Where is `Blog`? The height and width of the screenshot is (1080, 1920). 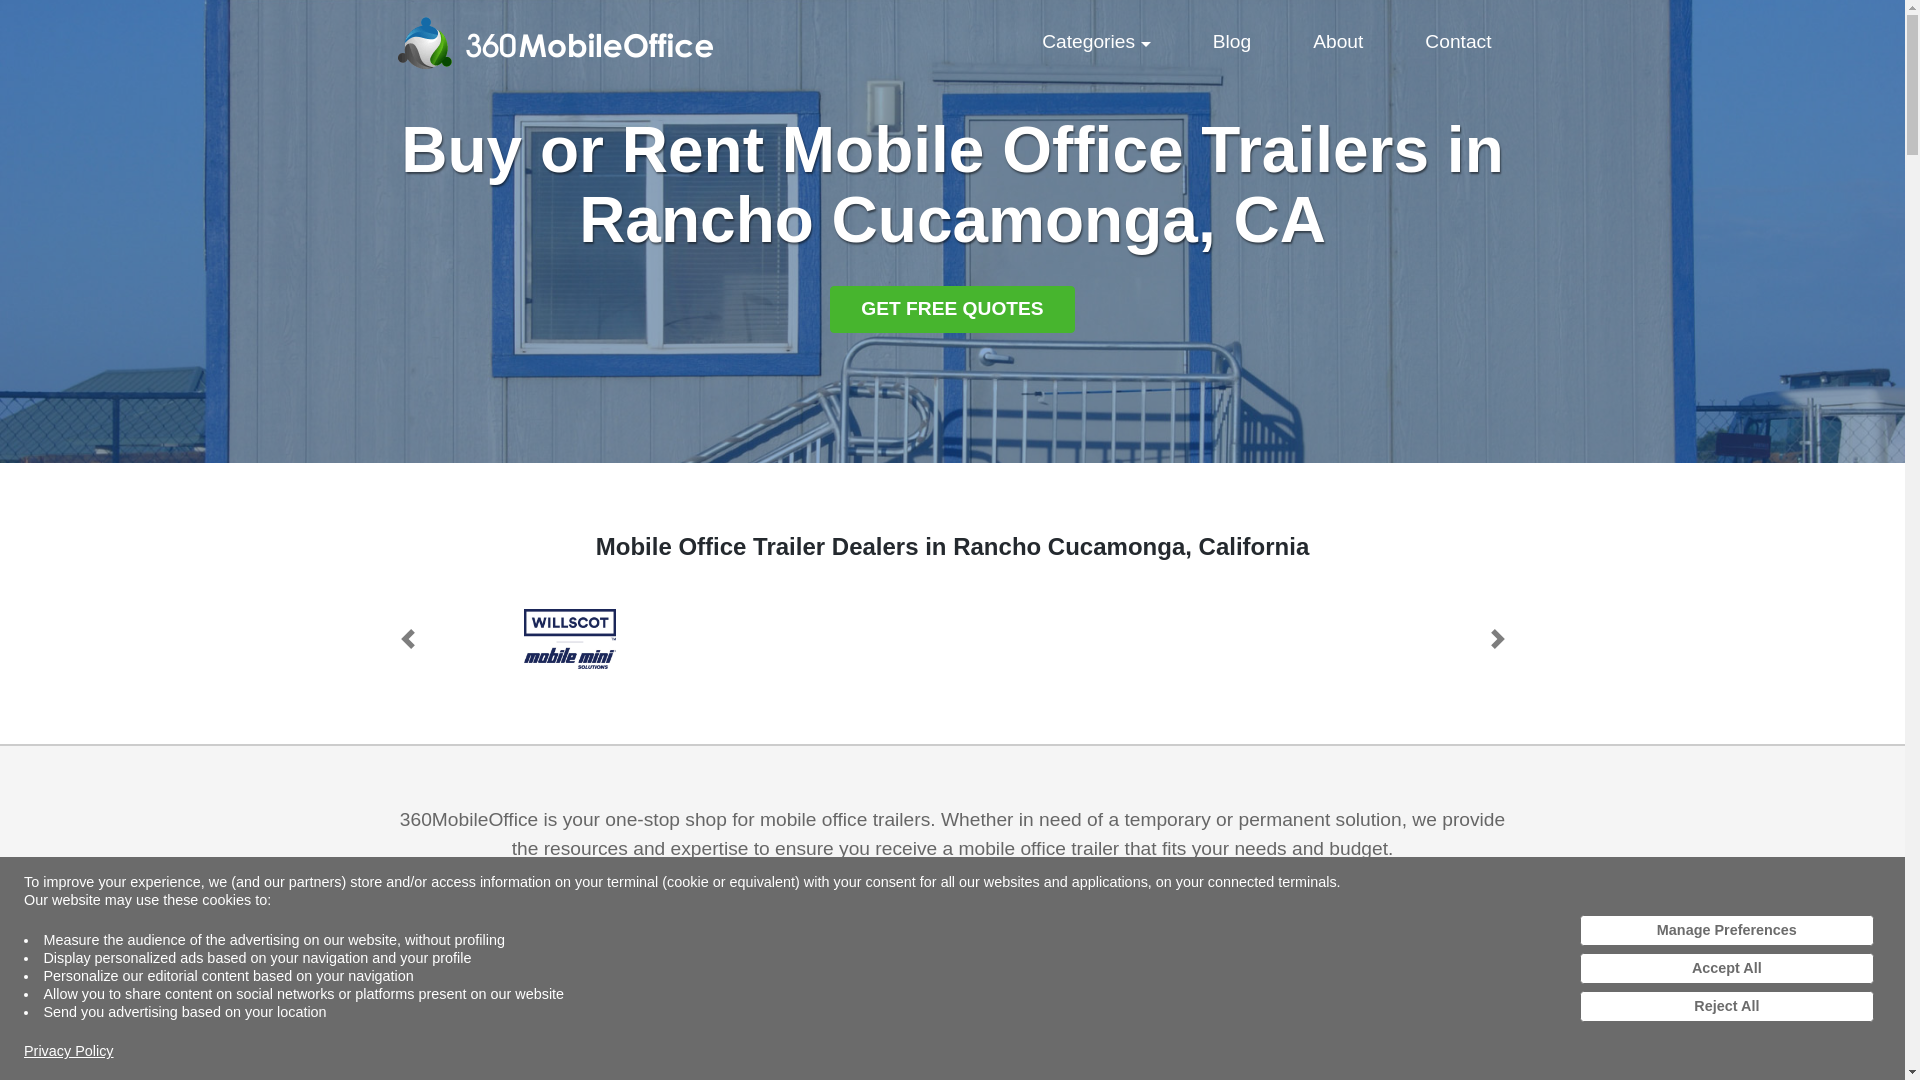 Blog is located at coordinates (1338, 42).